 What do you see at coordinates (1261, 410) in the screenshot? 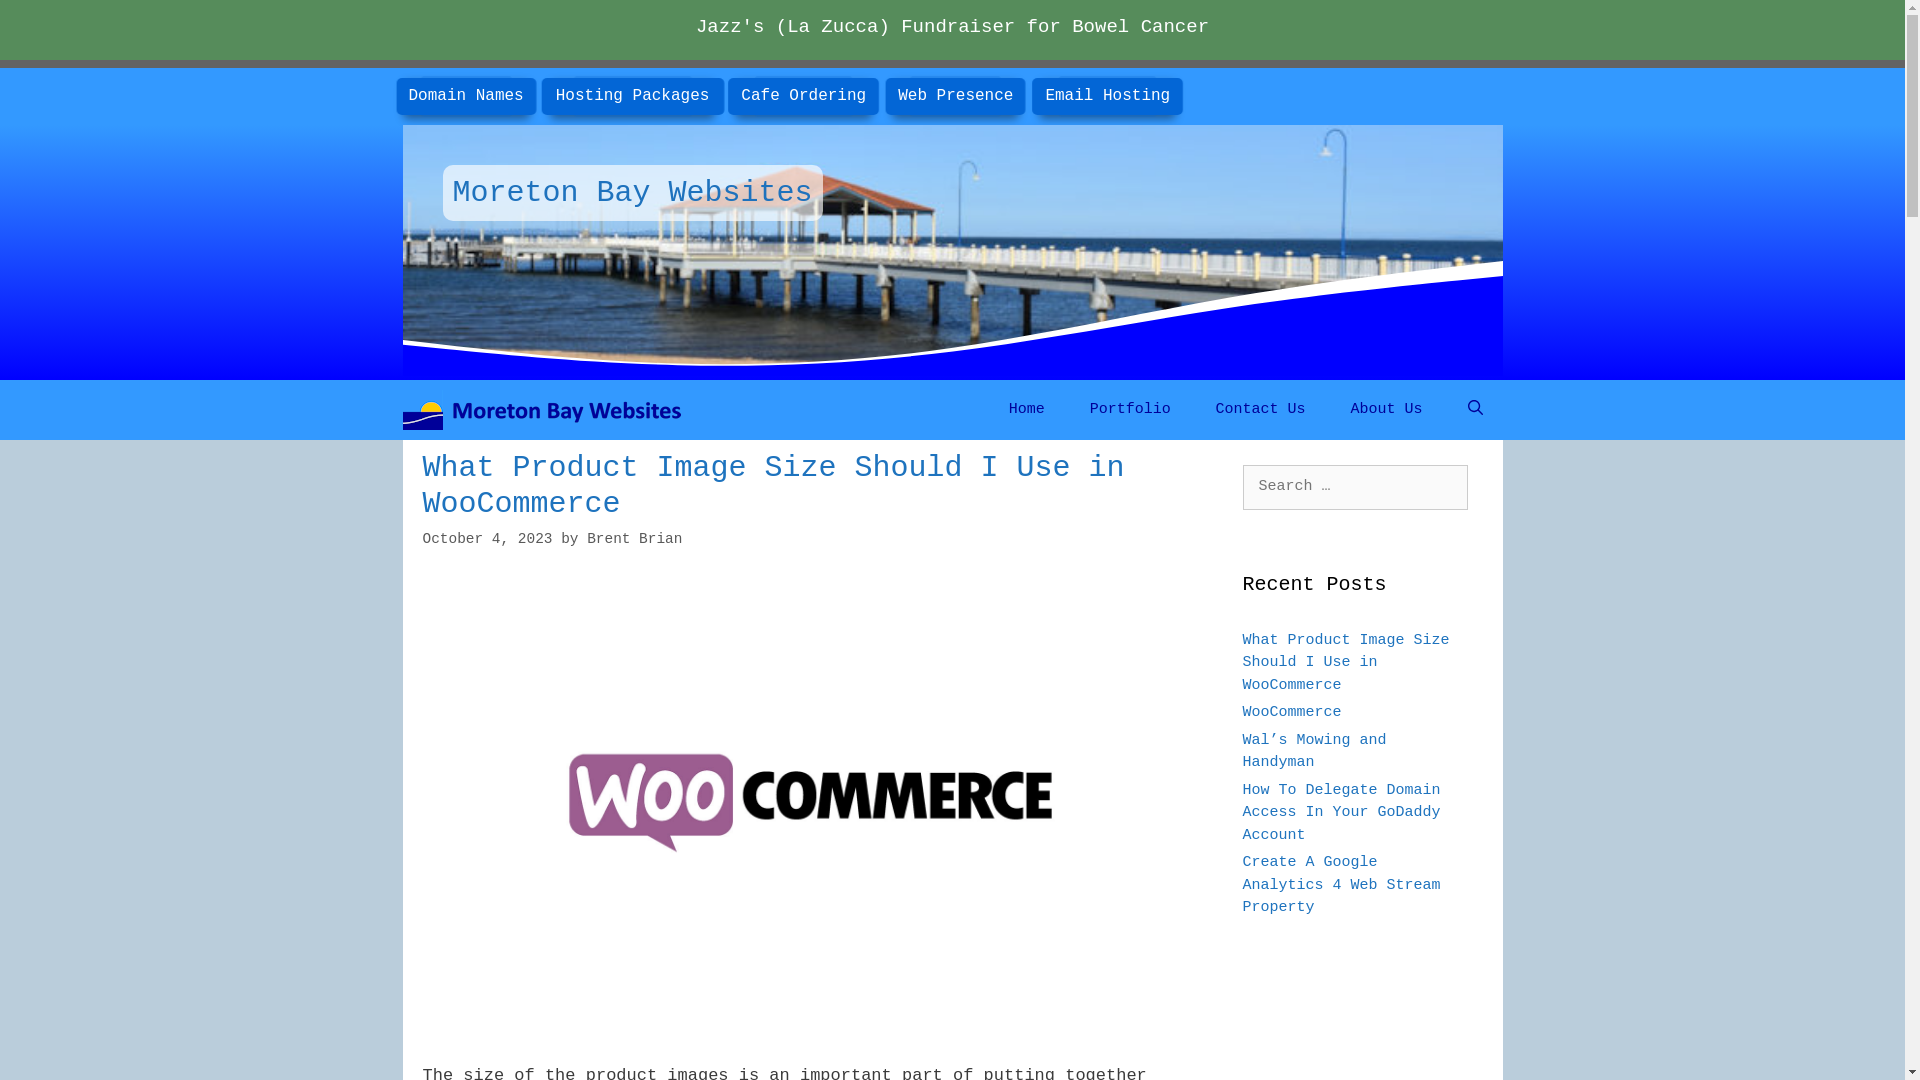
I see `Contact Us` at bounding box center [1261, 410].